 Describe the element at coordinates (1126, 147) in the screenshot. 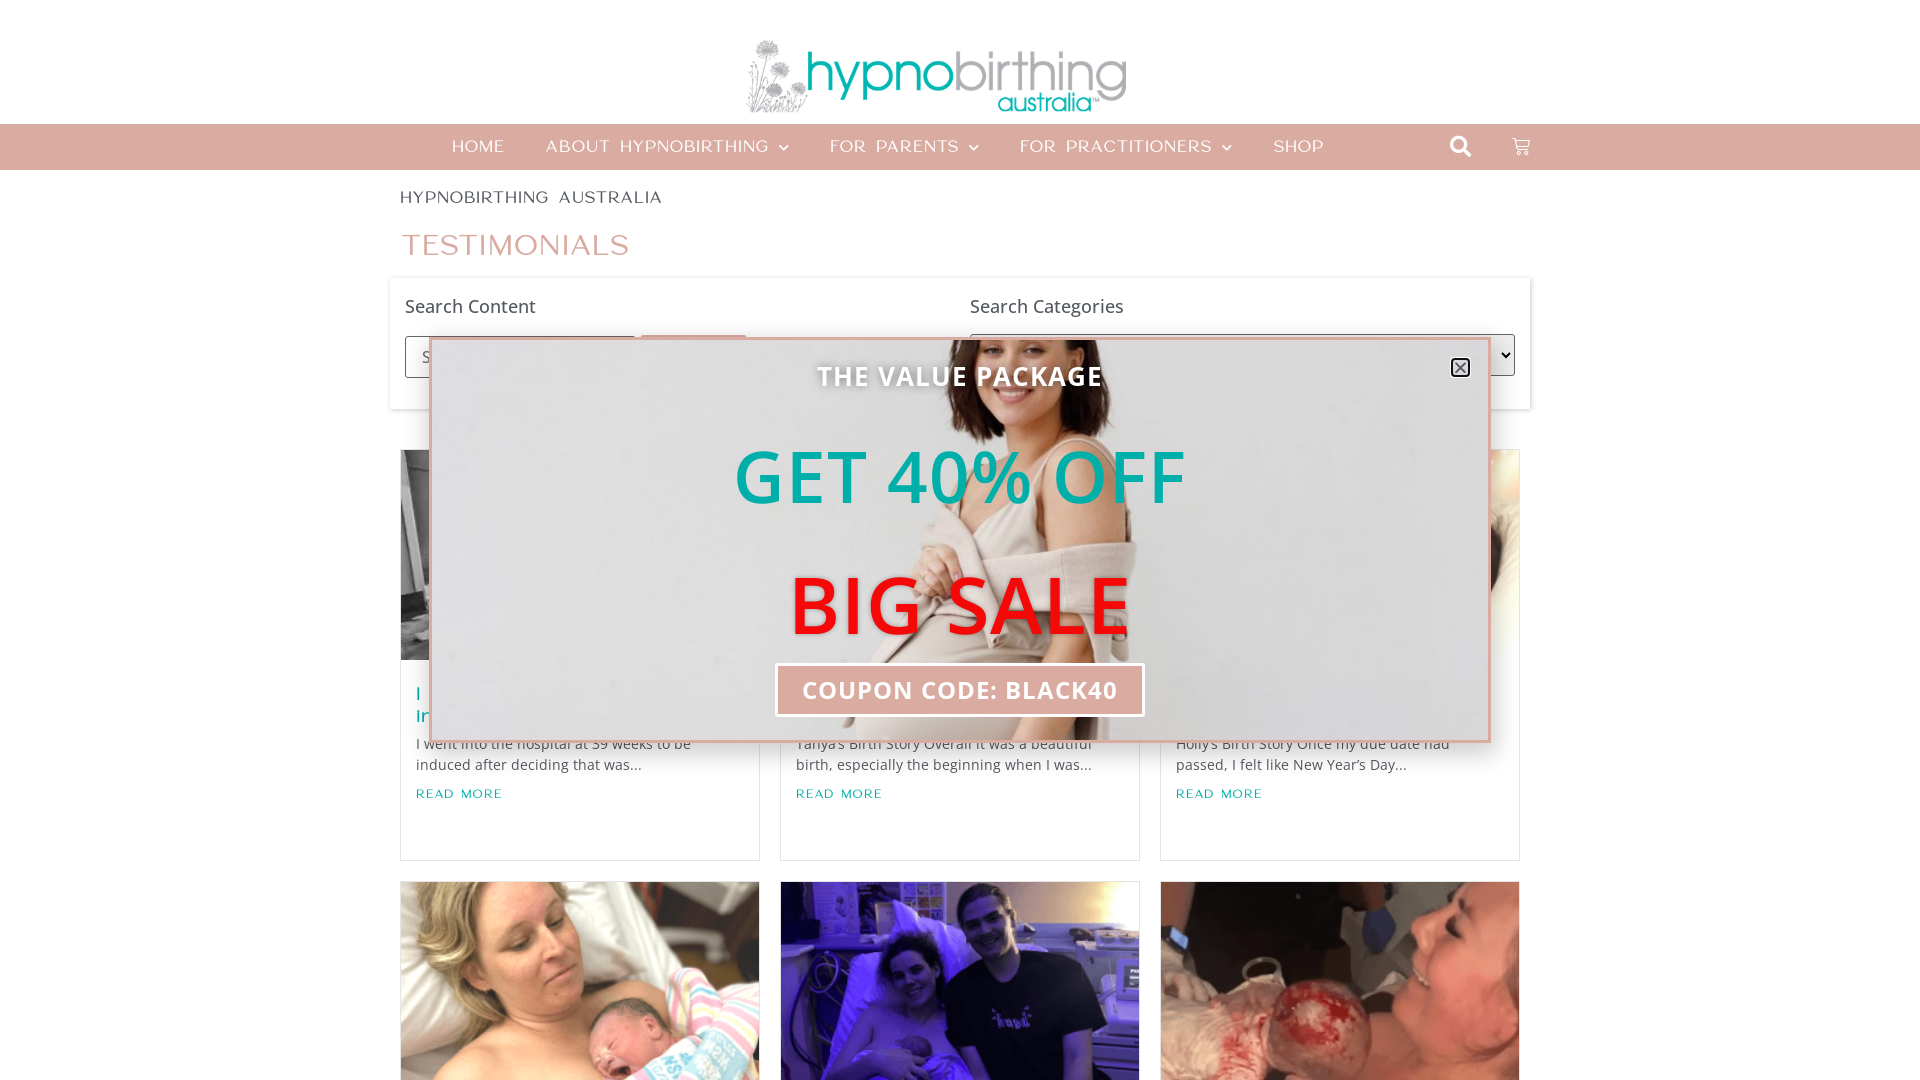

I see `FOR PRACTITIONERS` at that location.